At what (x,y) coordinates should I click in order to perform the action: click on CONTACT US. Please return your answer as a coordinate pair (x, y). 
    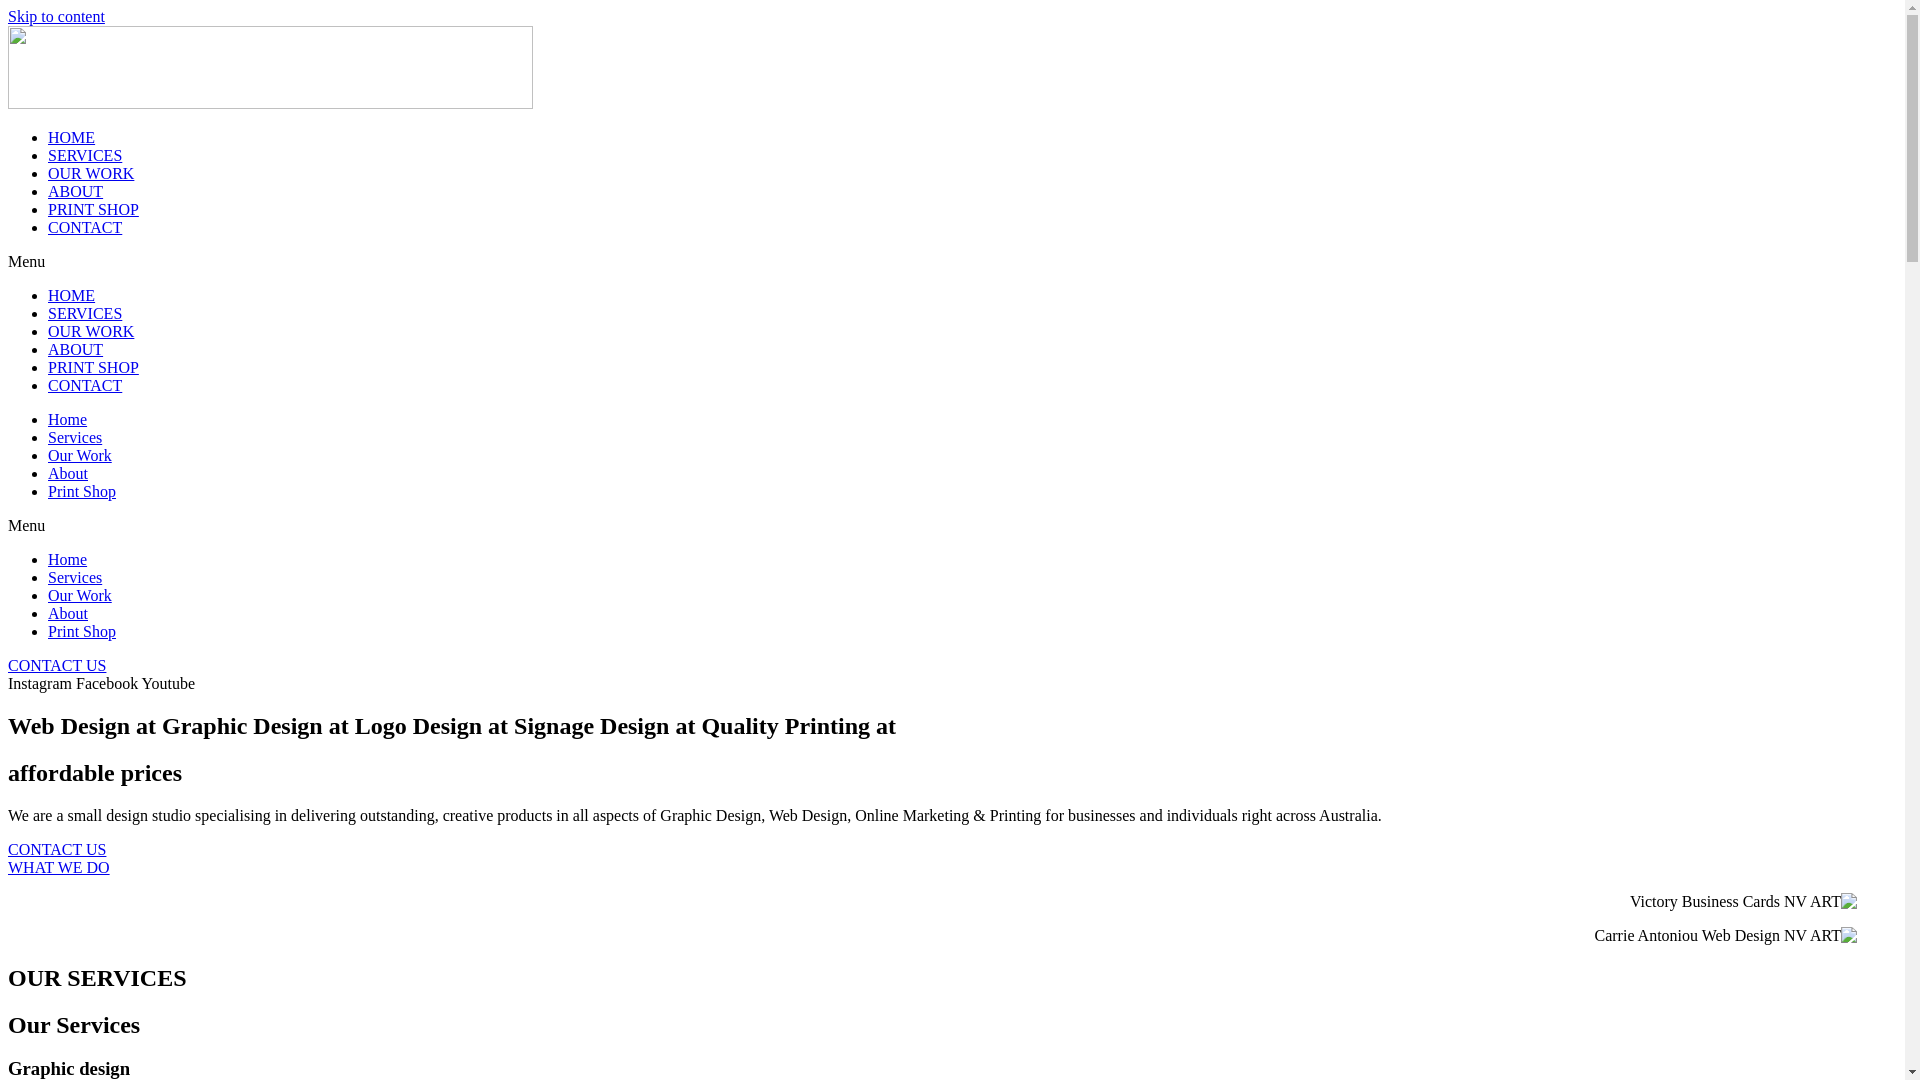
    Looking at the image, I should click on (57, 666).